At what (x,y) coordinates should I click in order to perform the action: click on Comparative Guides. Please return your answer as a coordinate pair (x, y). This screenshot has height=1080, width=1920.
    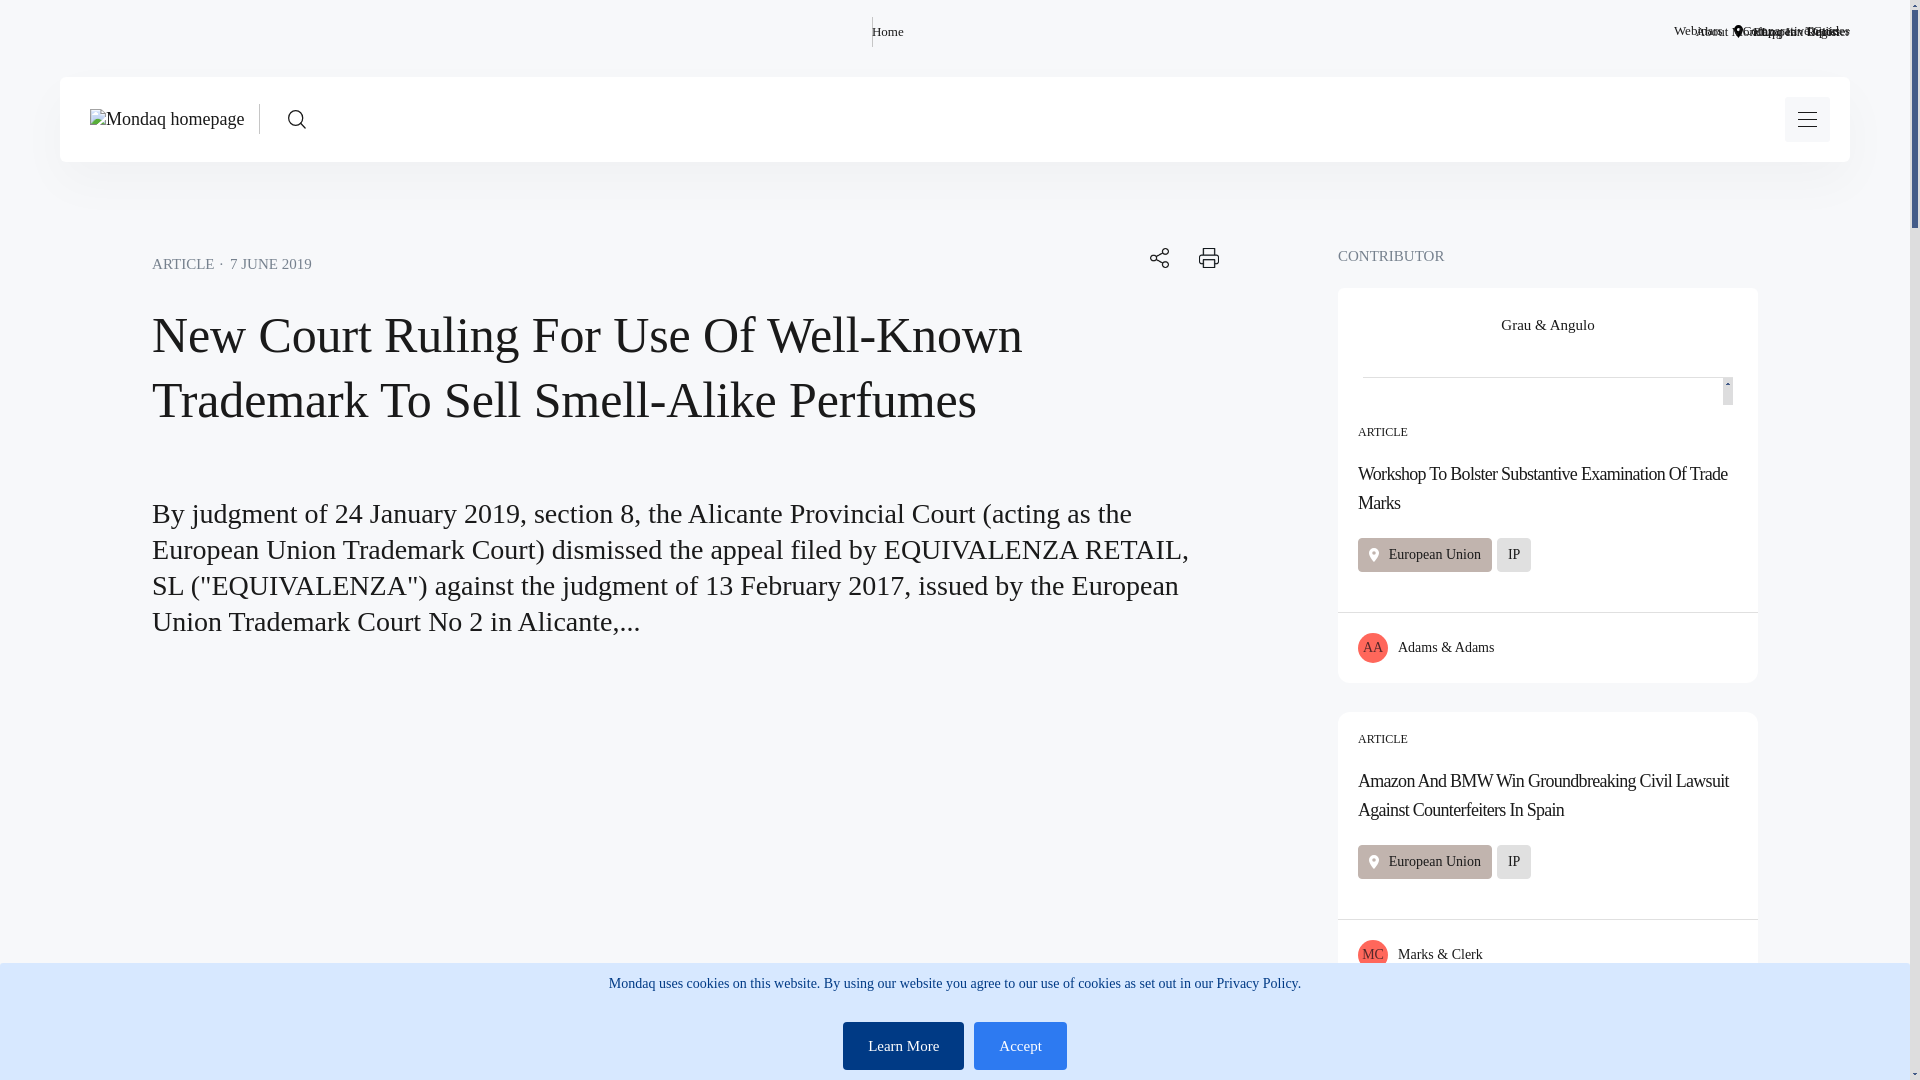
    Looking at the image, I should click on (1796, 31).